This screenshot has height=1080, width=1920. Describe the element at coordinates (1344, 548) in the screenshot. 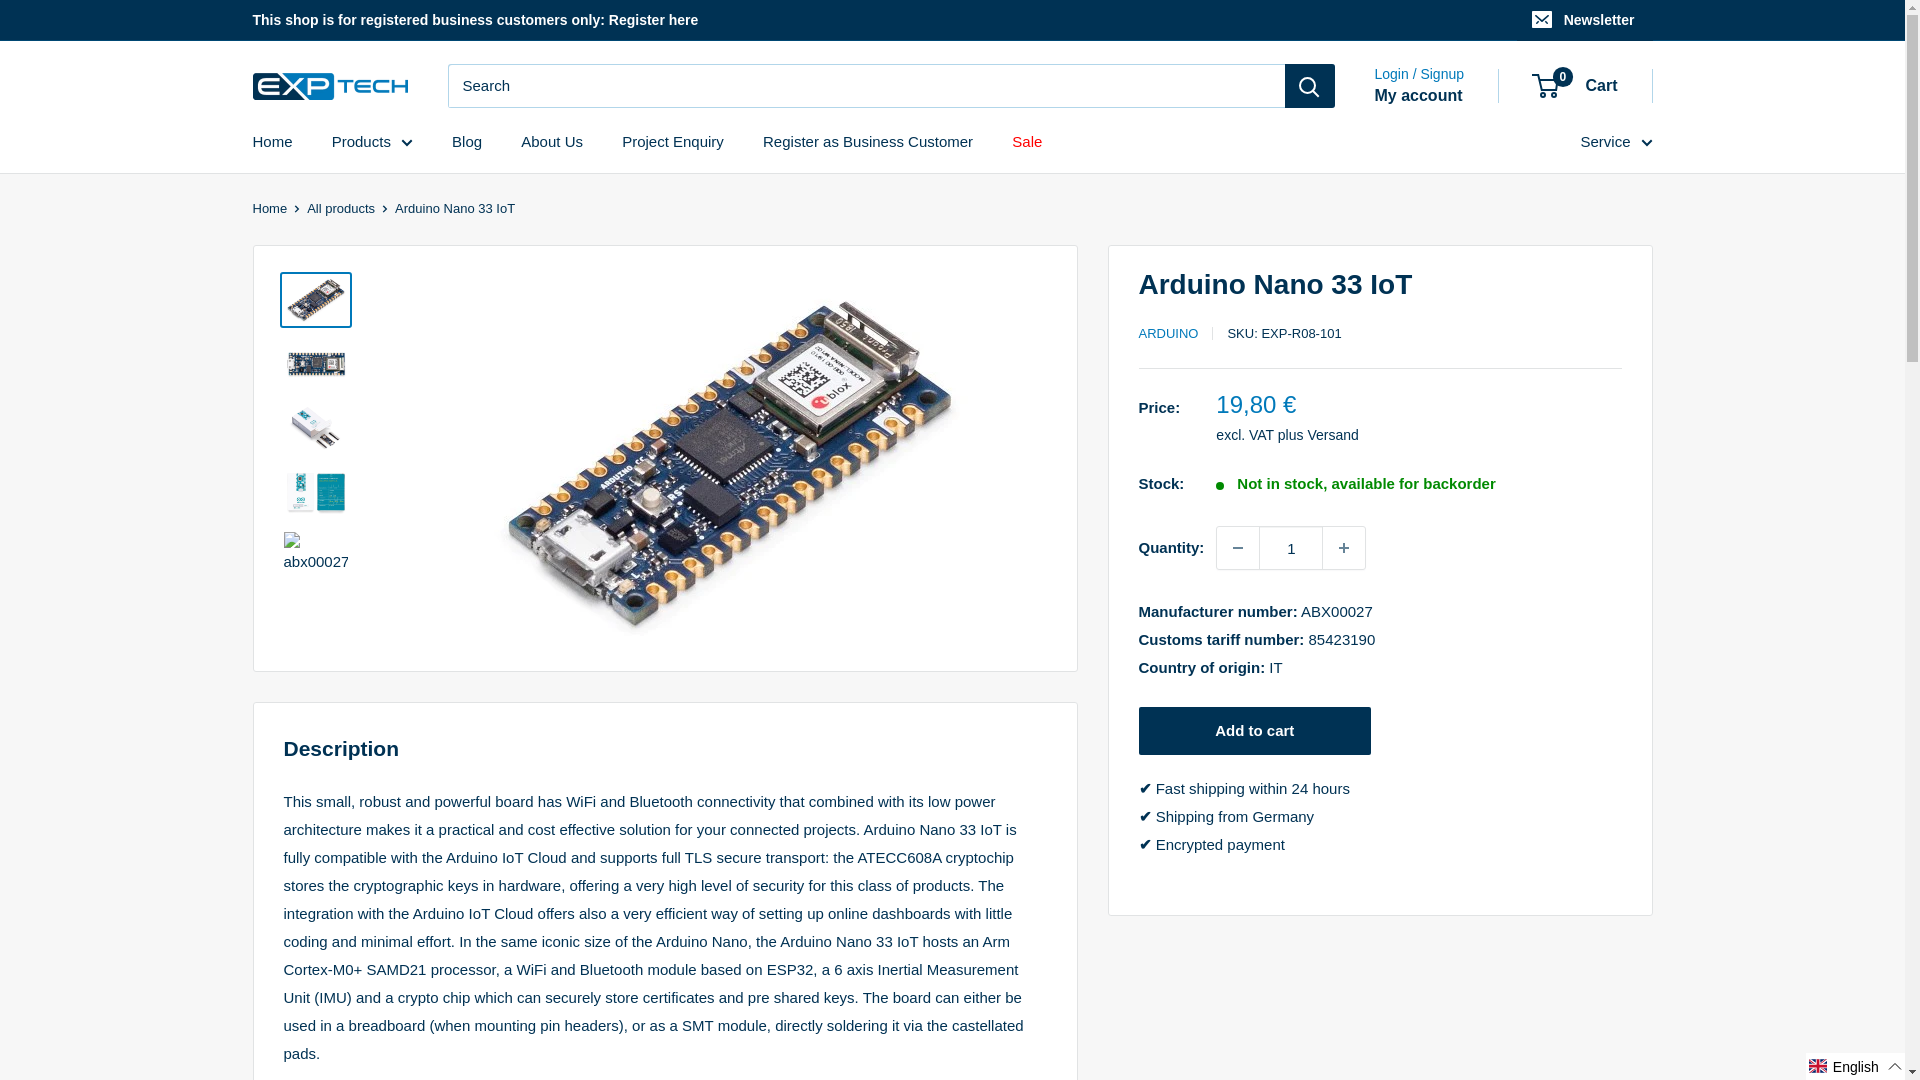

I see `Increase quantity by 1` at that location.